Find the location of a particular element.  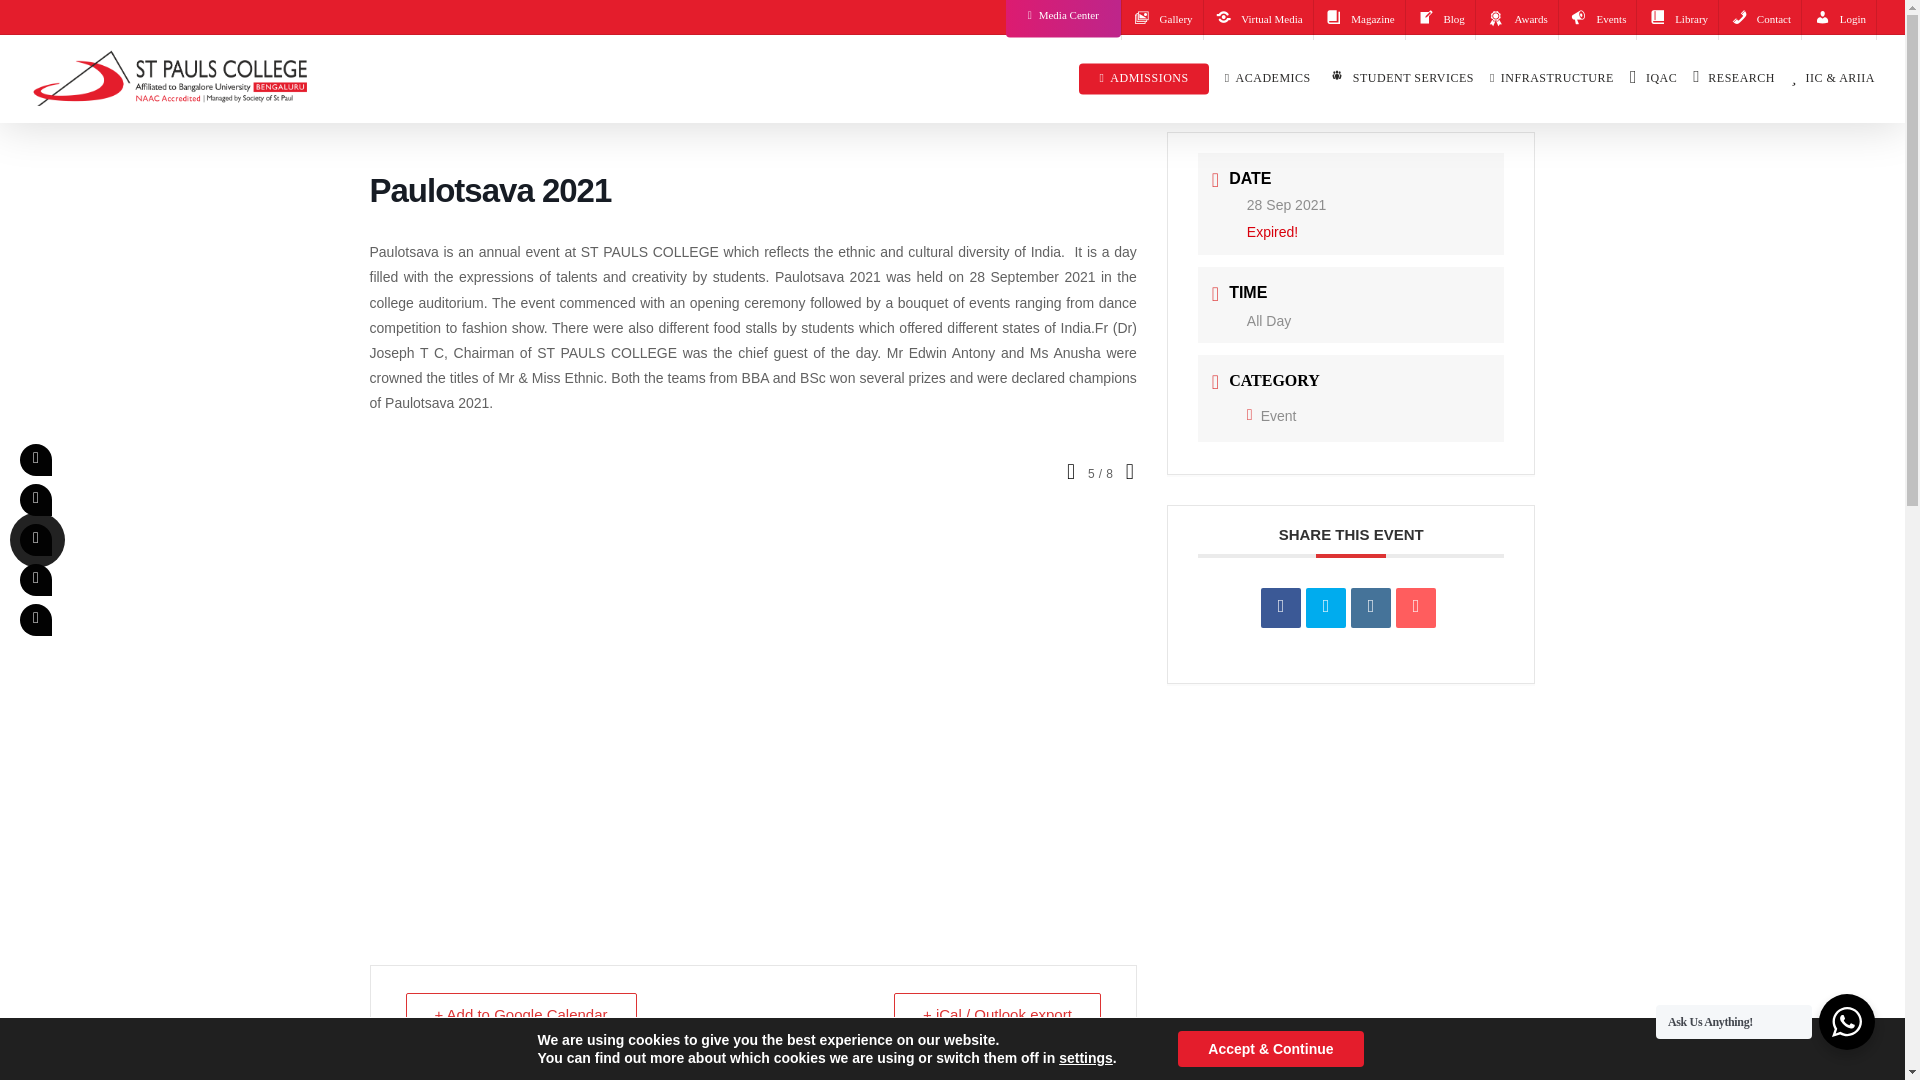

Tweet is located at coordinates (1325, 607).